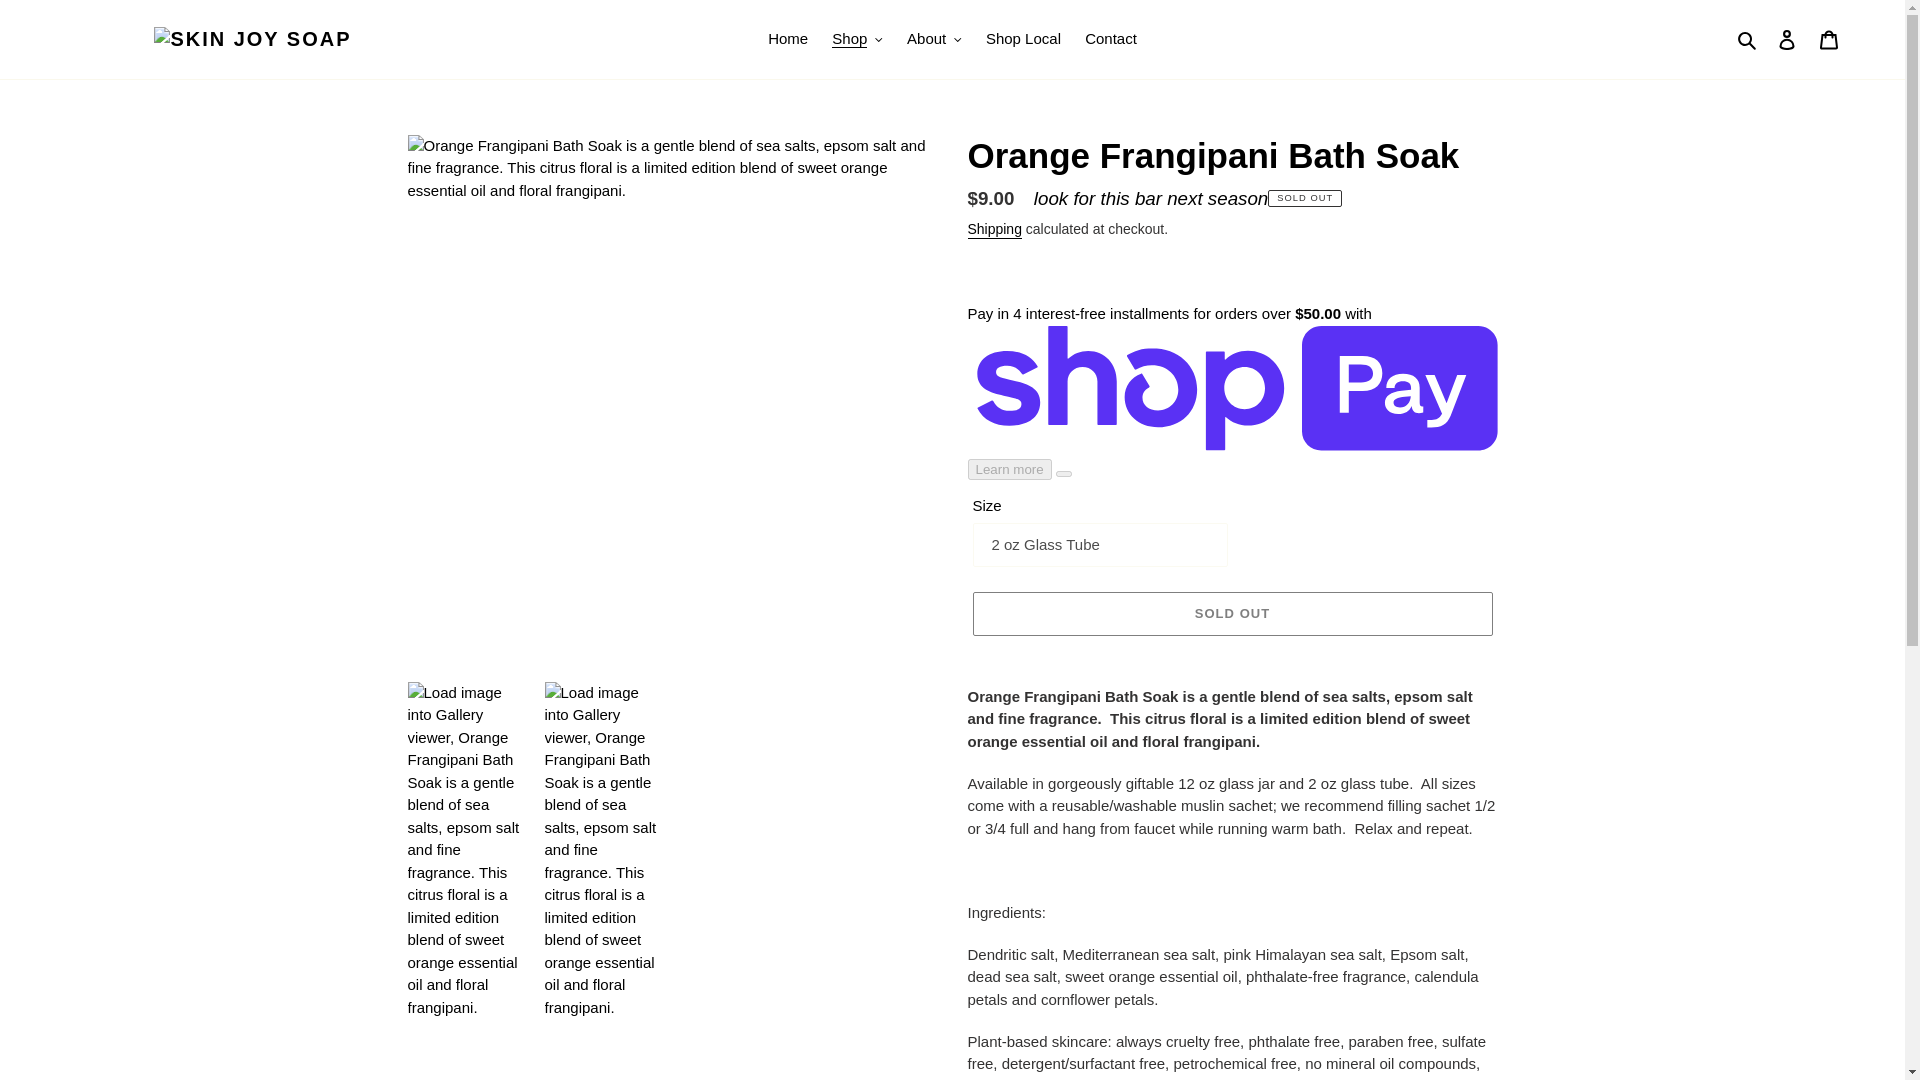  I want to click on Cart, so click(1829, 39).